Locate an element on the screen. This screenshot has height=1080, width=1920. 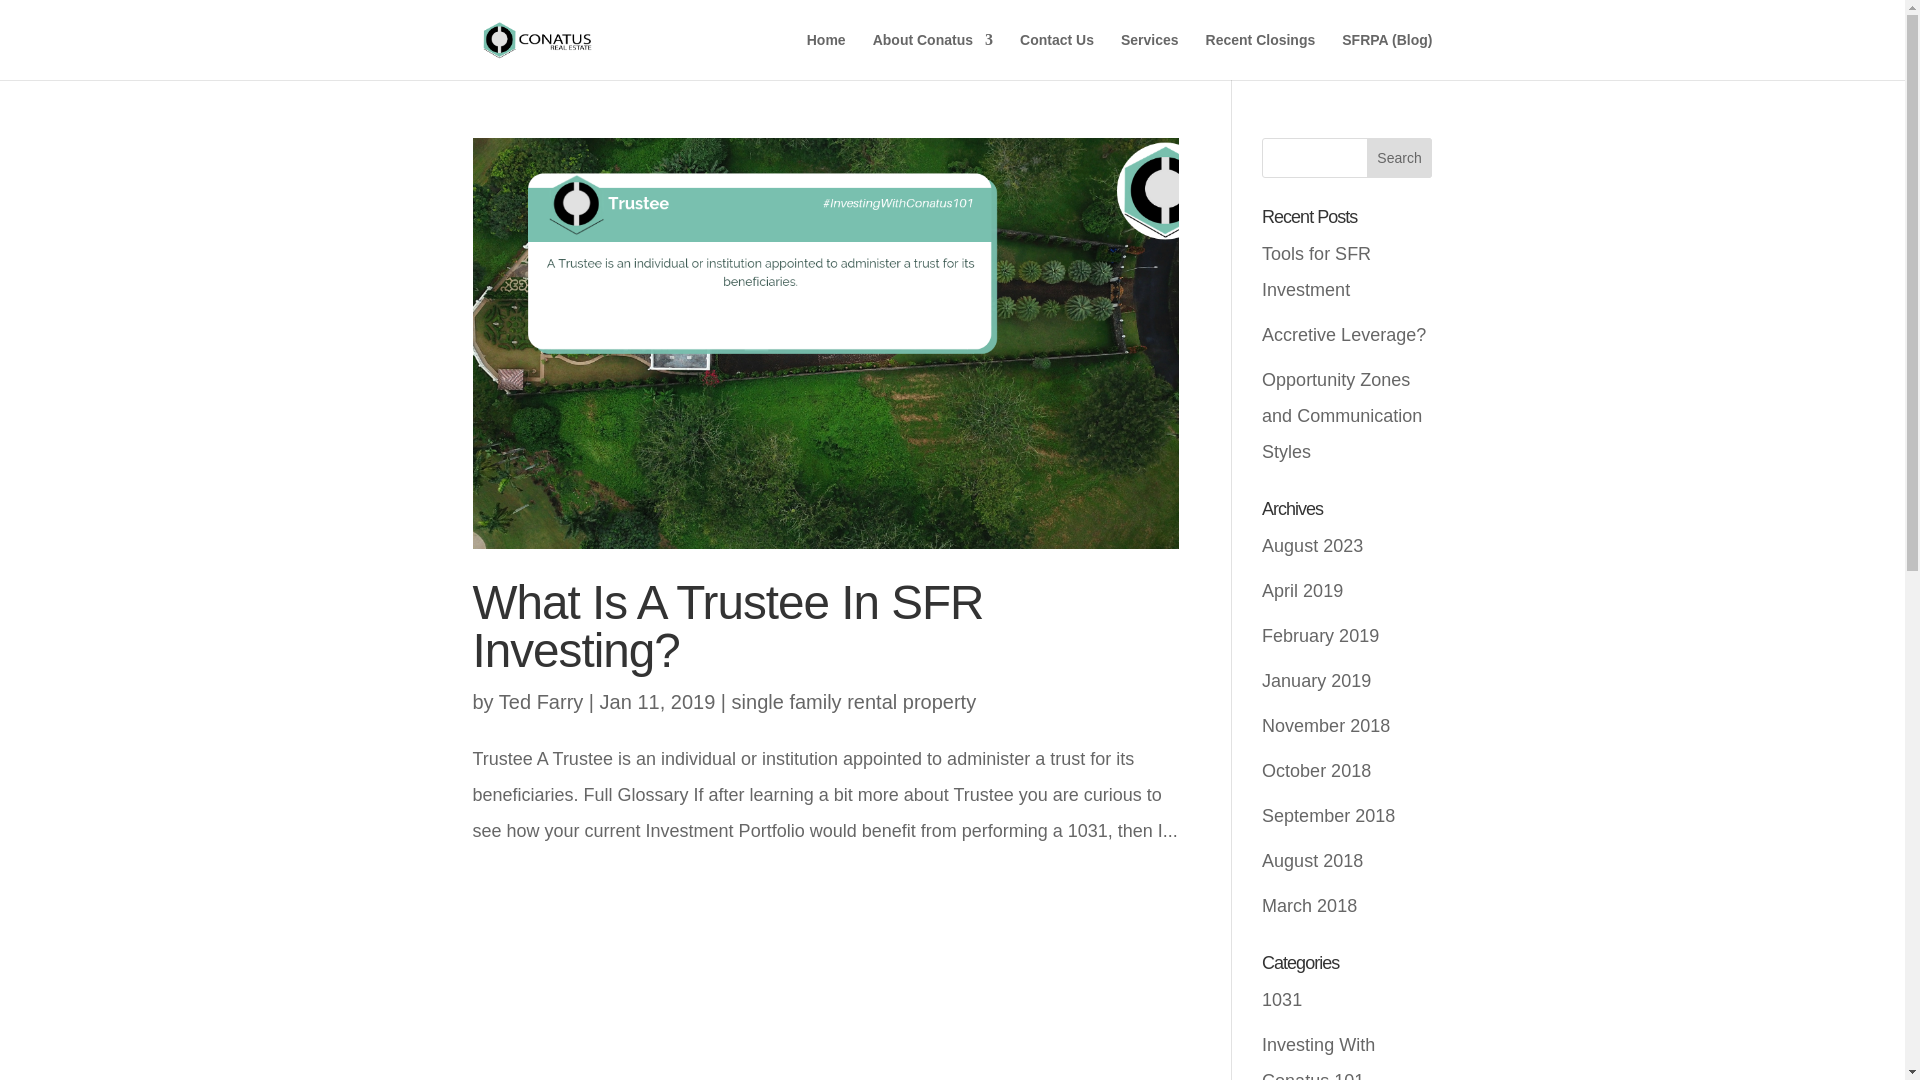
1031 is located at coordinates (1281, 1000).